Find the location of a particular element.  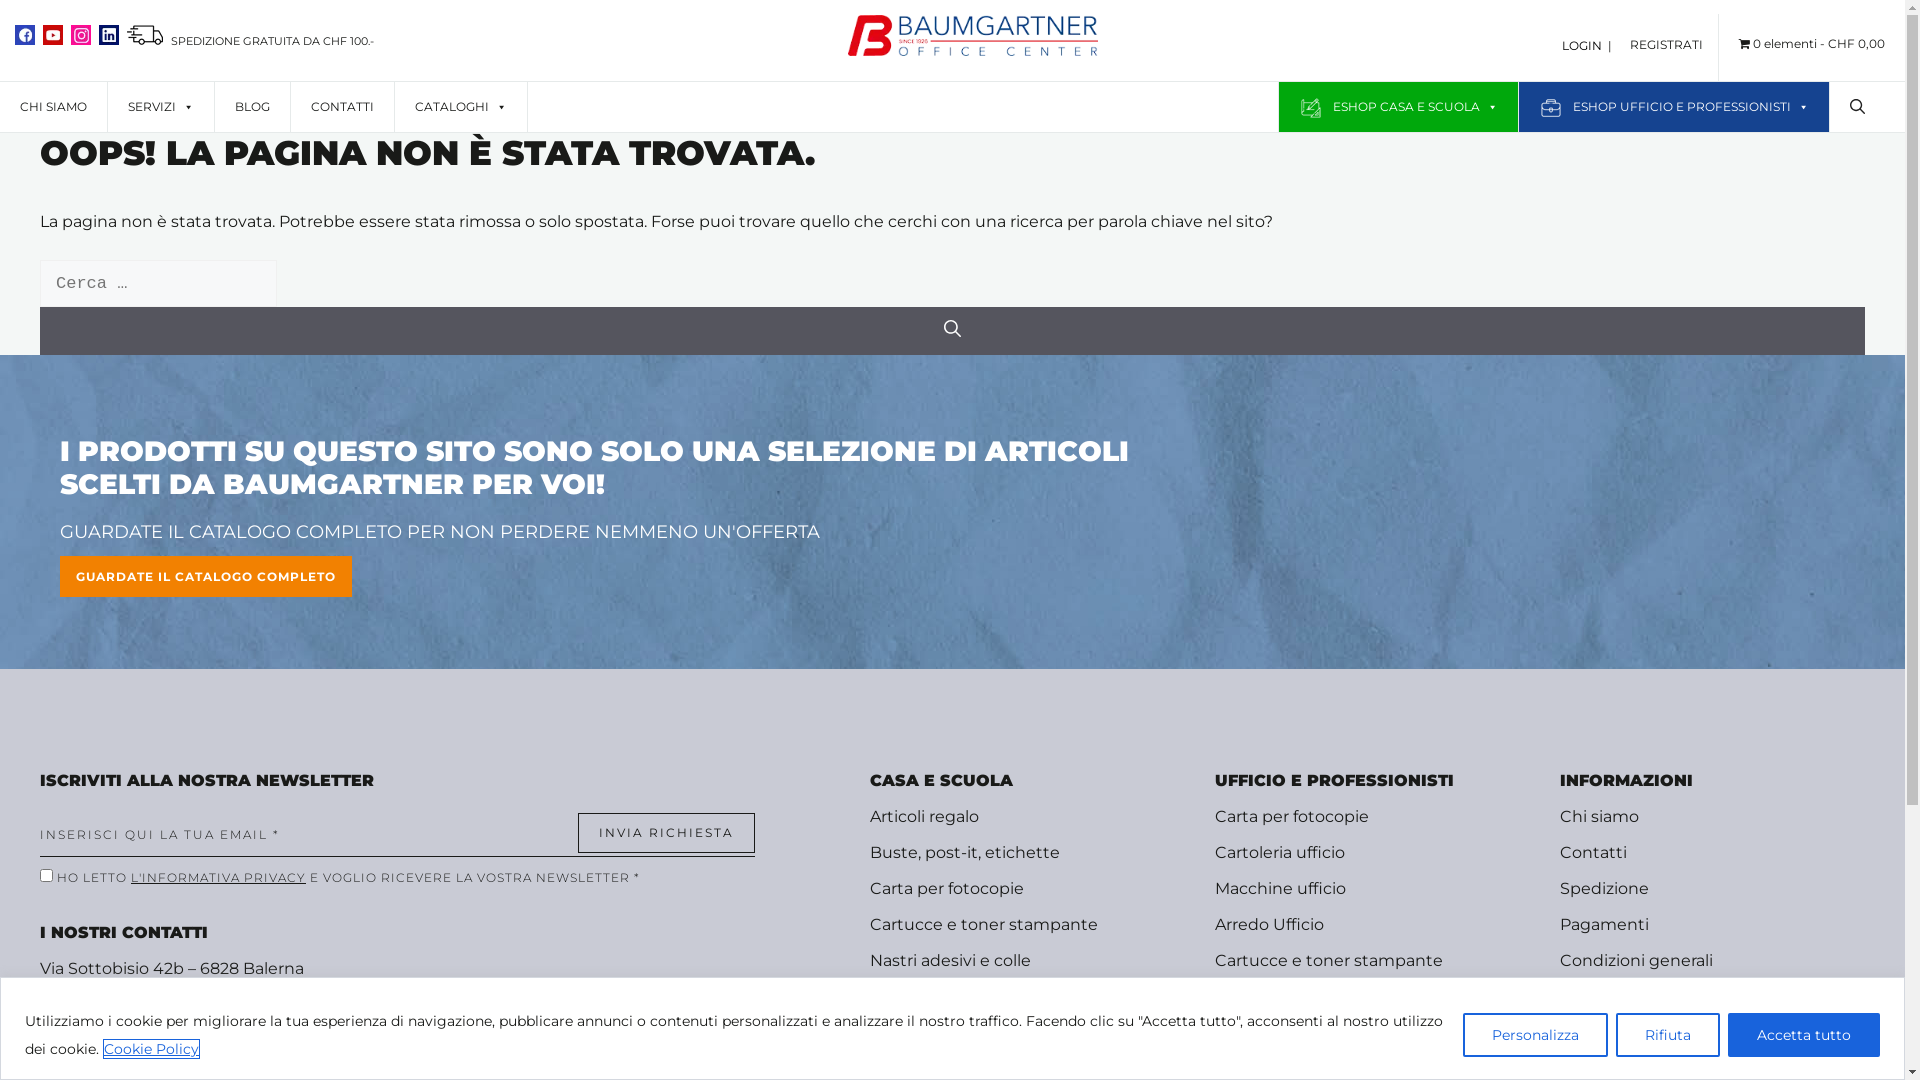

 SPEDIZIONE GRATUITA DA CHF 100.- is located at coordinates (250, 41).